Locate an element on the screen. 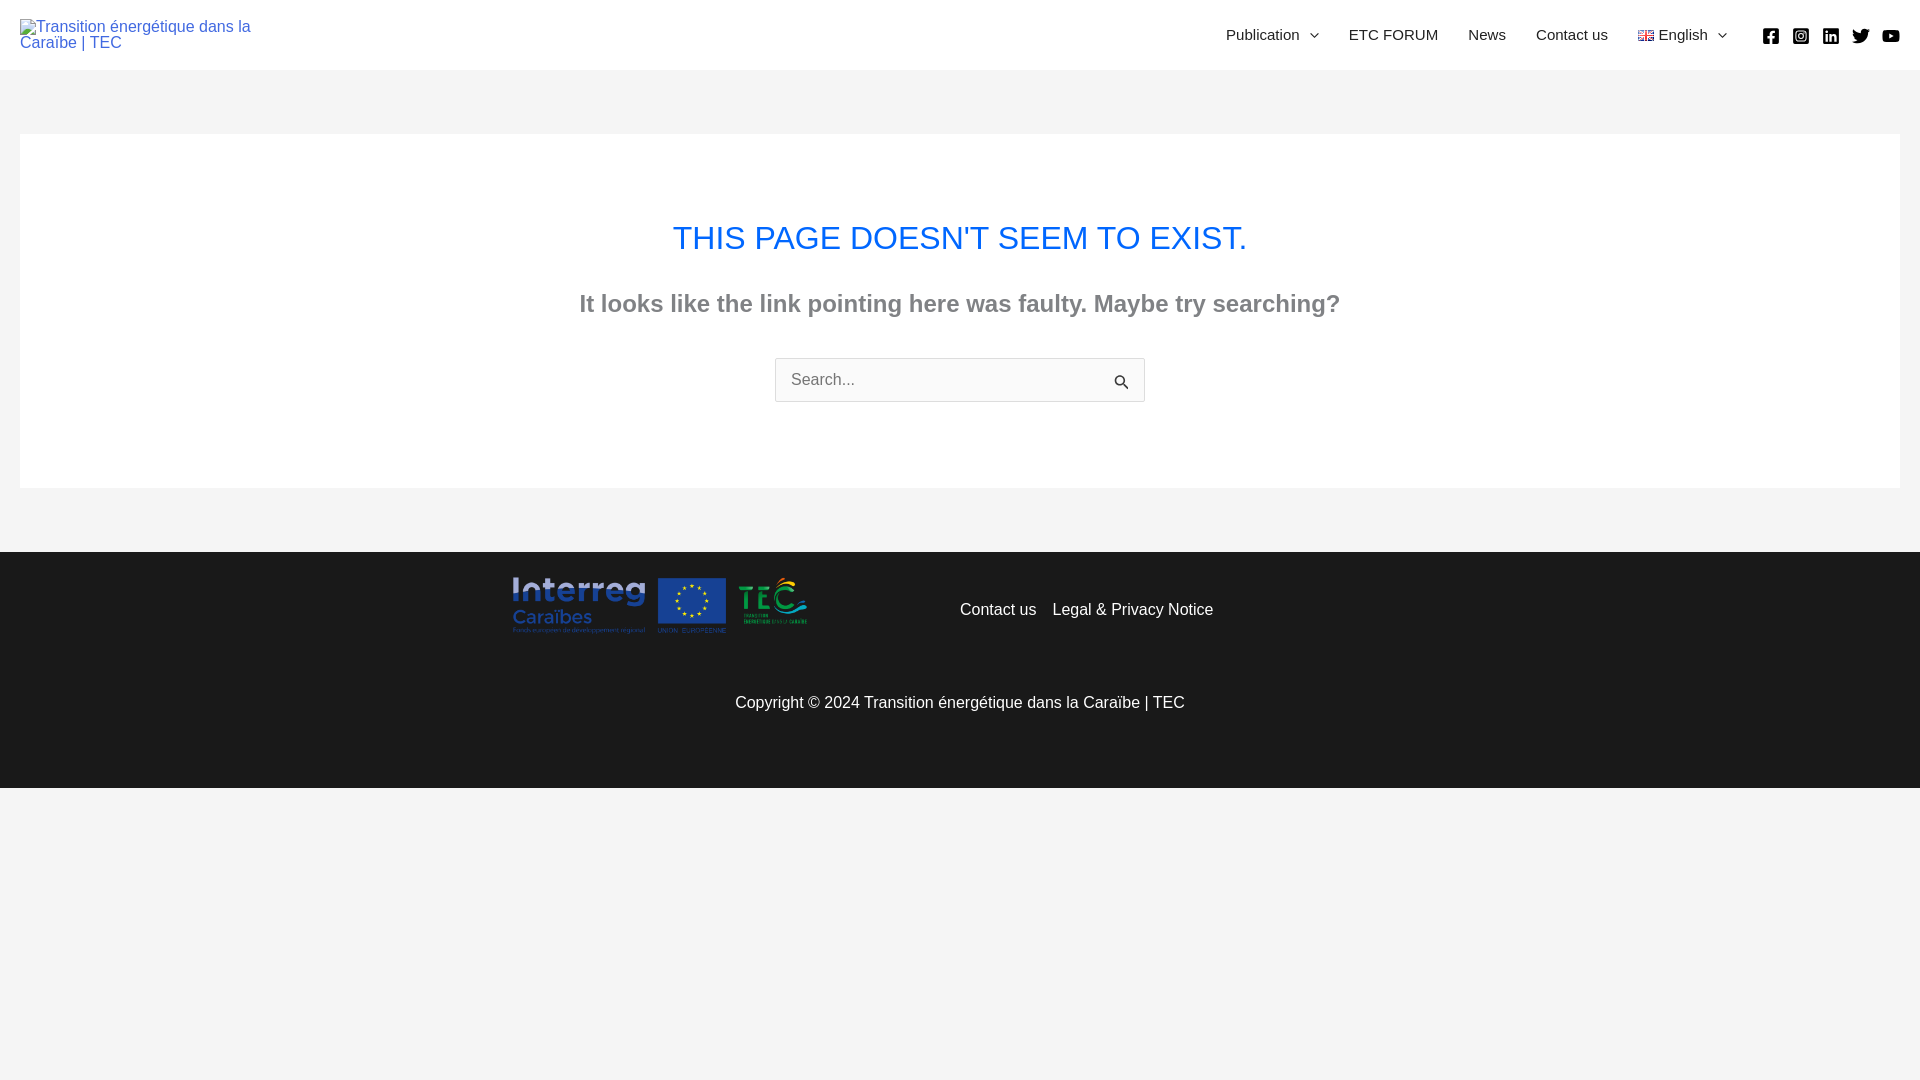 The image size is (1920, 1080). English is located at coordinates (1682, 35).